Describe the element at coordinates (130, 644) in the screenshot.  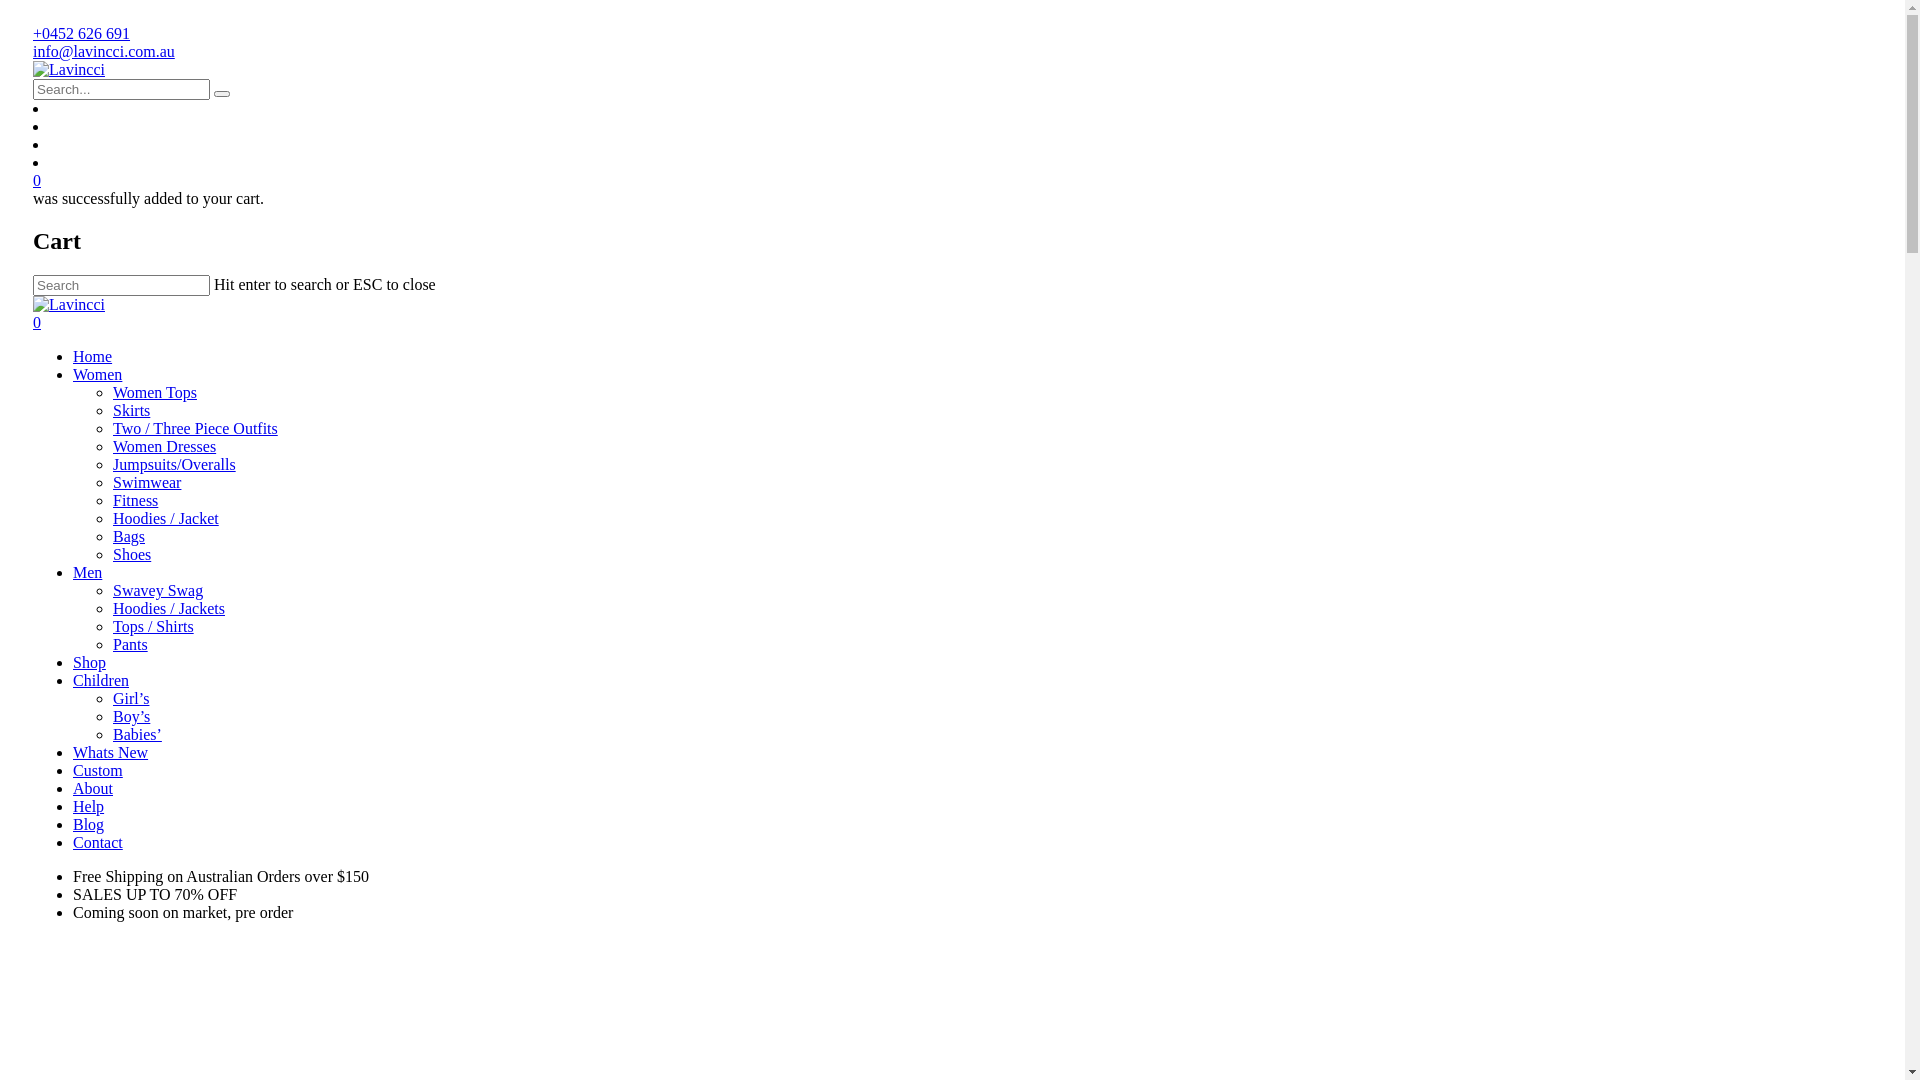
I see `Pants` at that location.